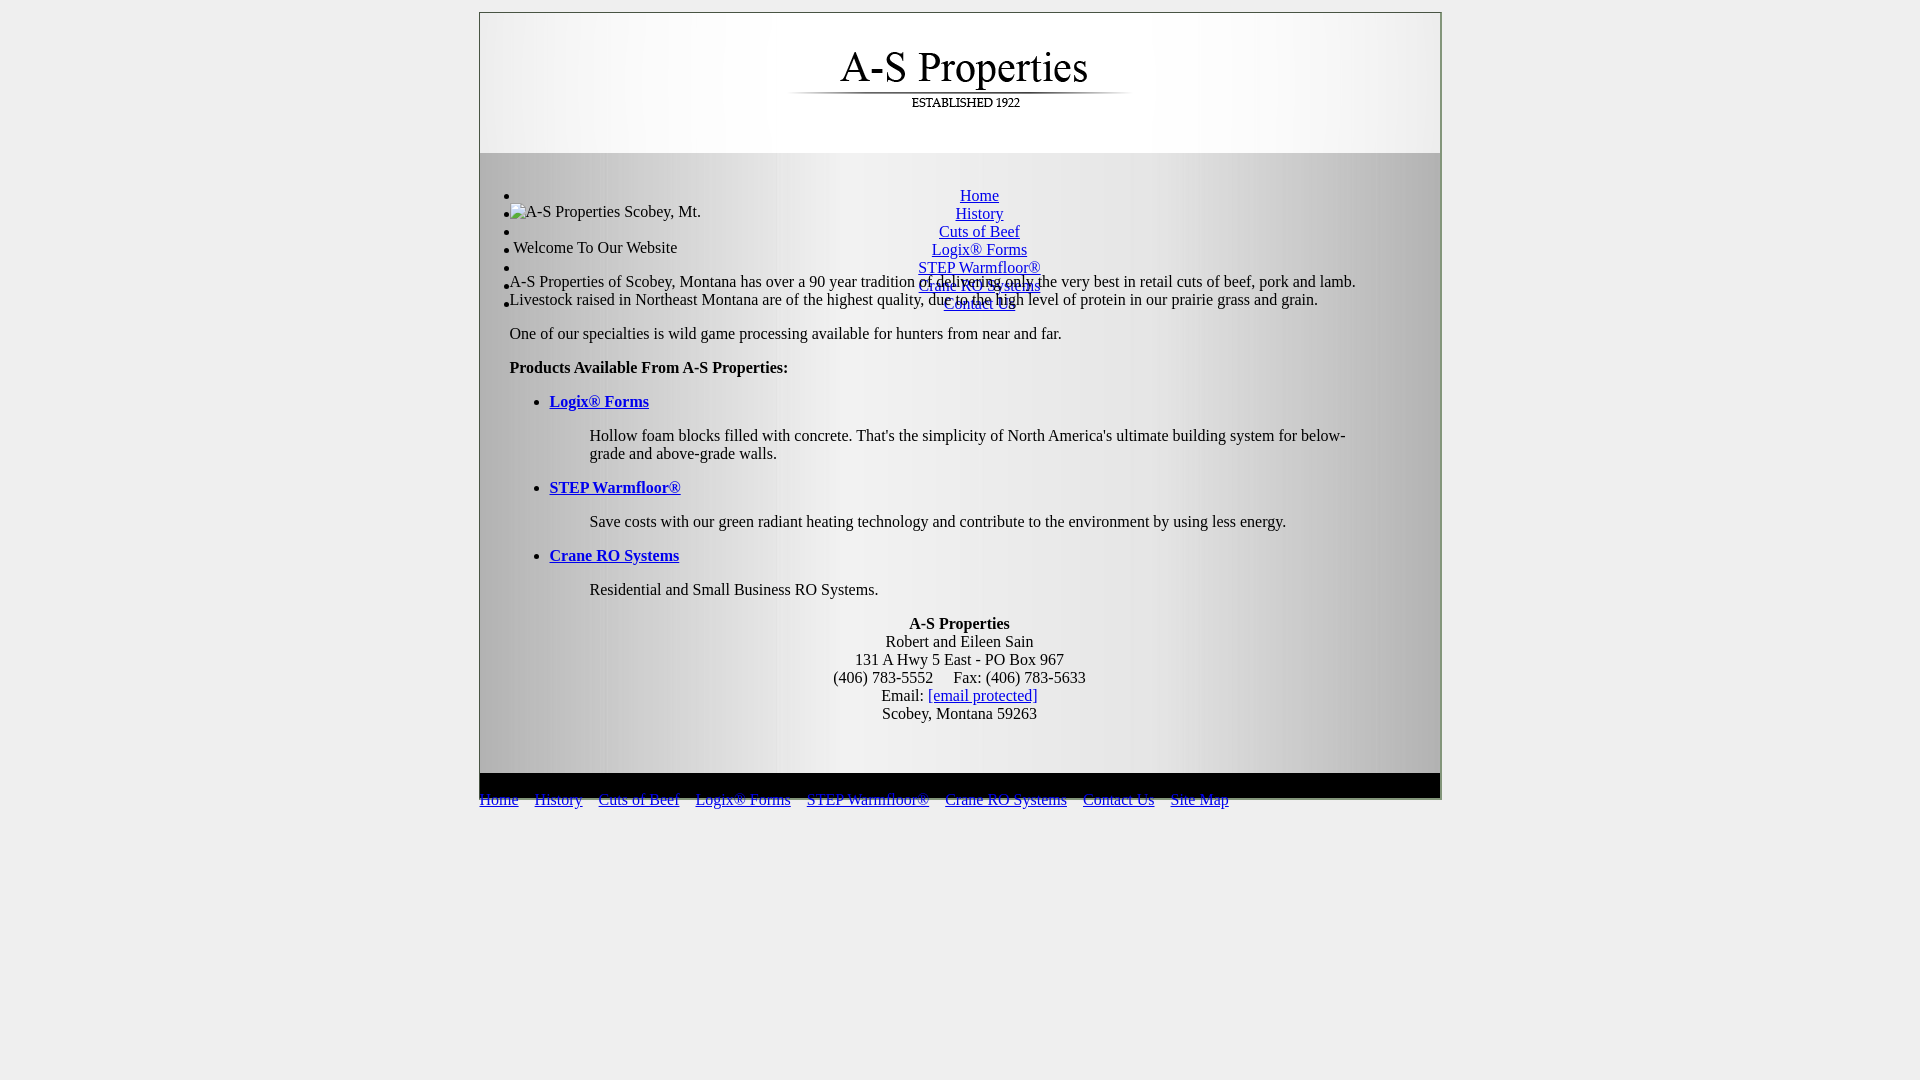 The width and height of the screenshot is (1920, 1080). I want to click on Cuts of Beef, so click(980, 232).